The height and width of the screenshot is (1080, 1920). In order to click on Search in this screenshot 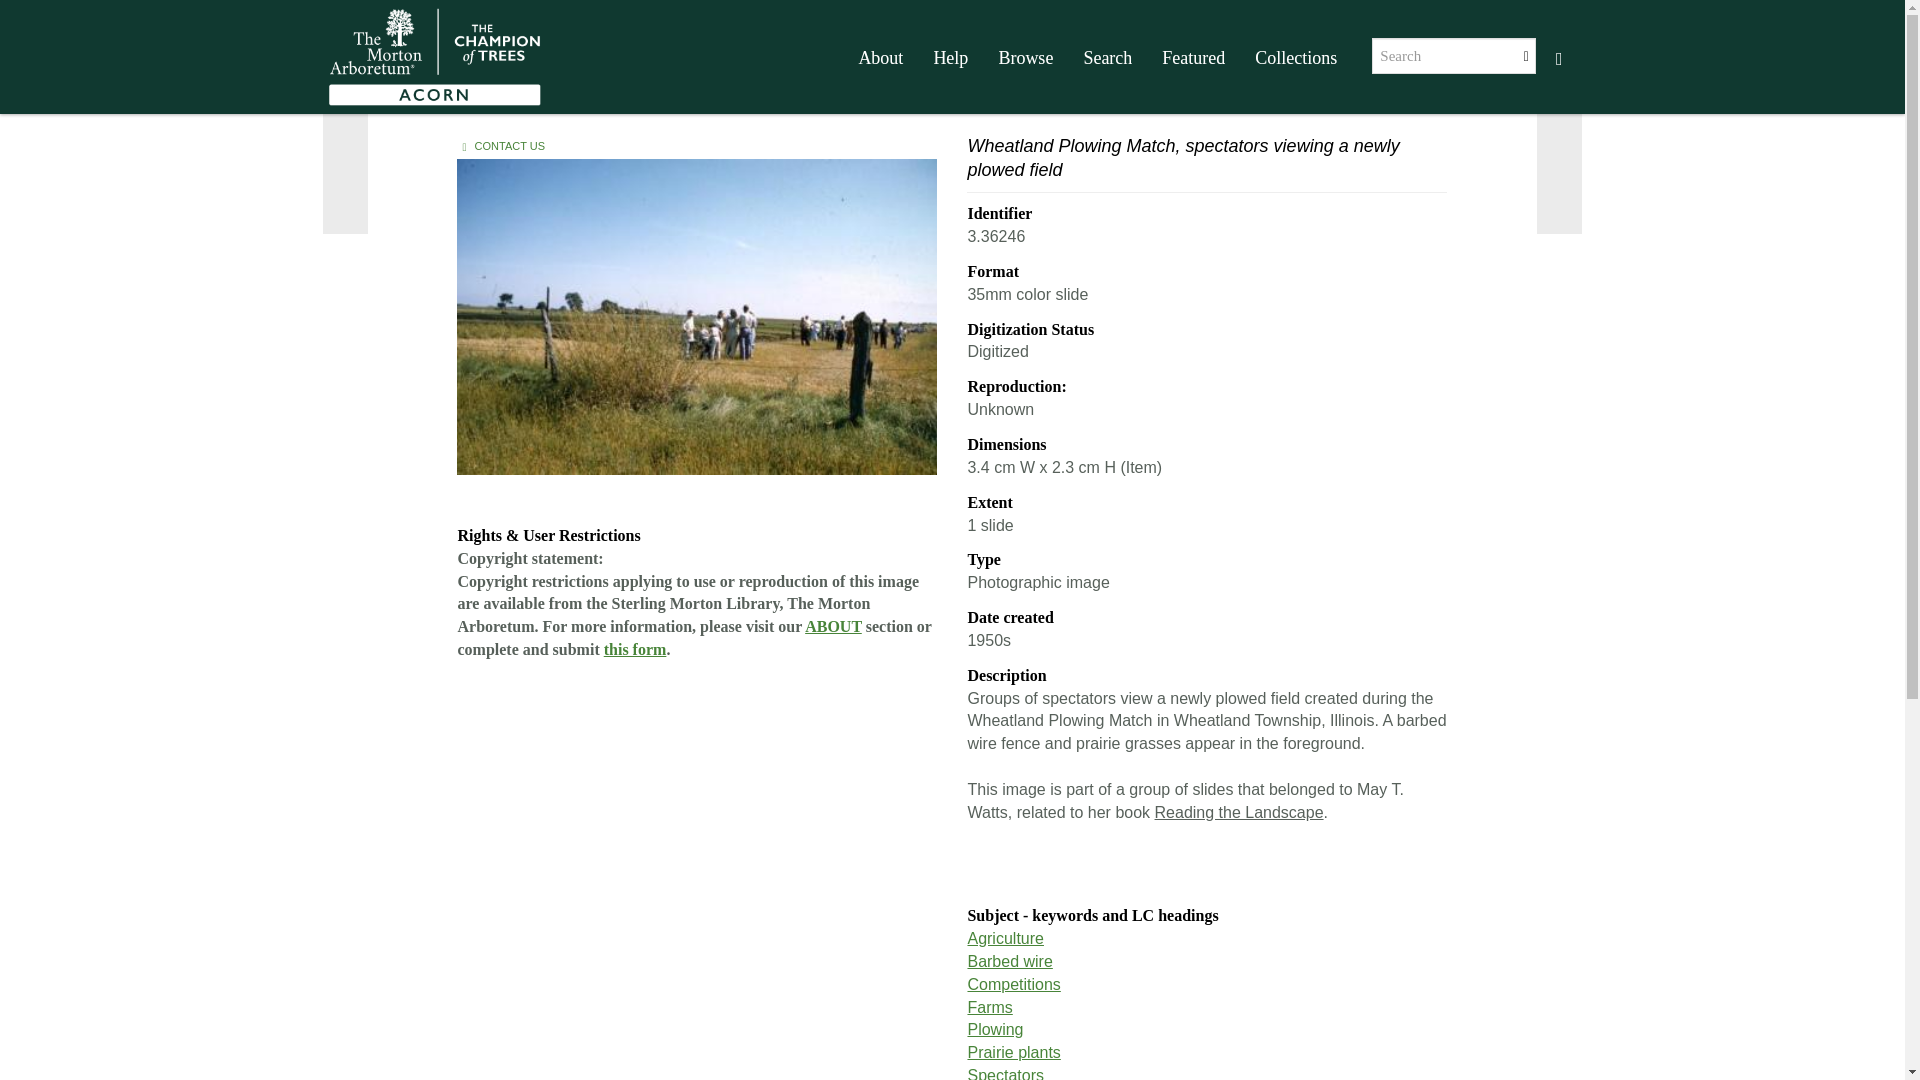, I will do `click(1106, 58)`.